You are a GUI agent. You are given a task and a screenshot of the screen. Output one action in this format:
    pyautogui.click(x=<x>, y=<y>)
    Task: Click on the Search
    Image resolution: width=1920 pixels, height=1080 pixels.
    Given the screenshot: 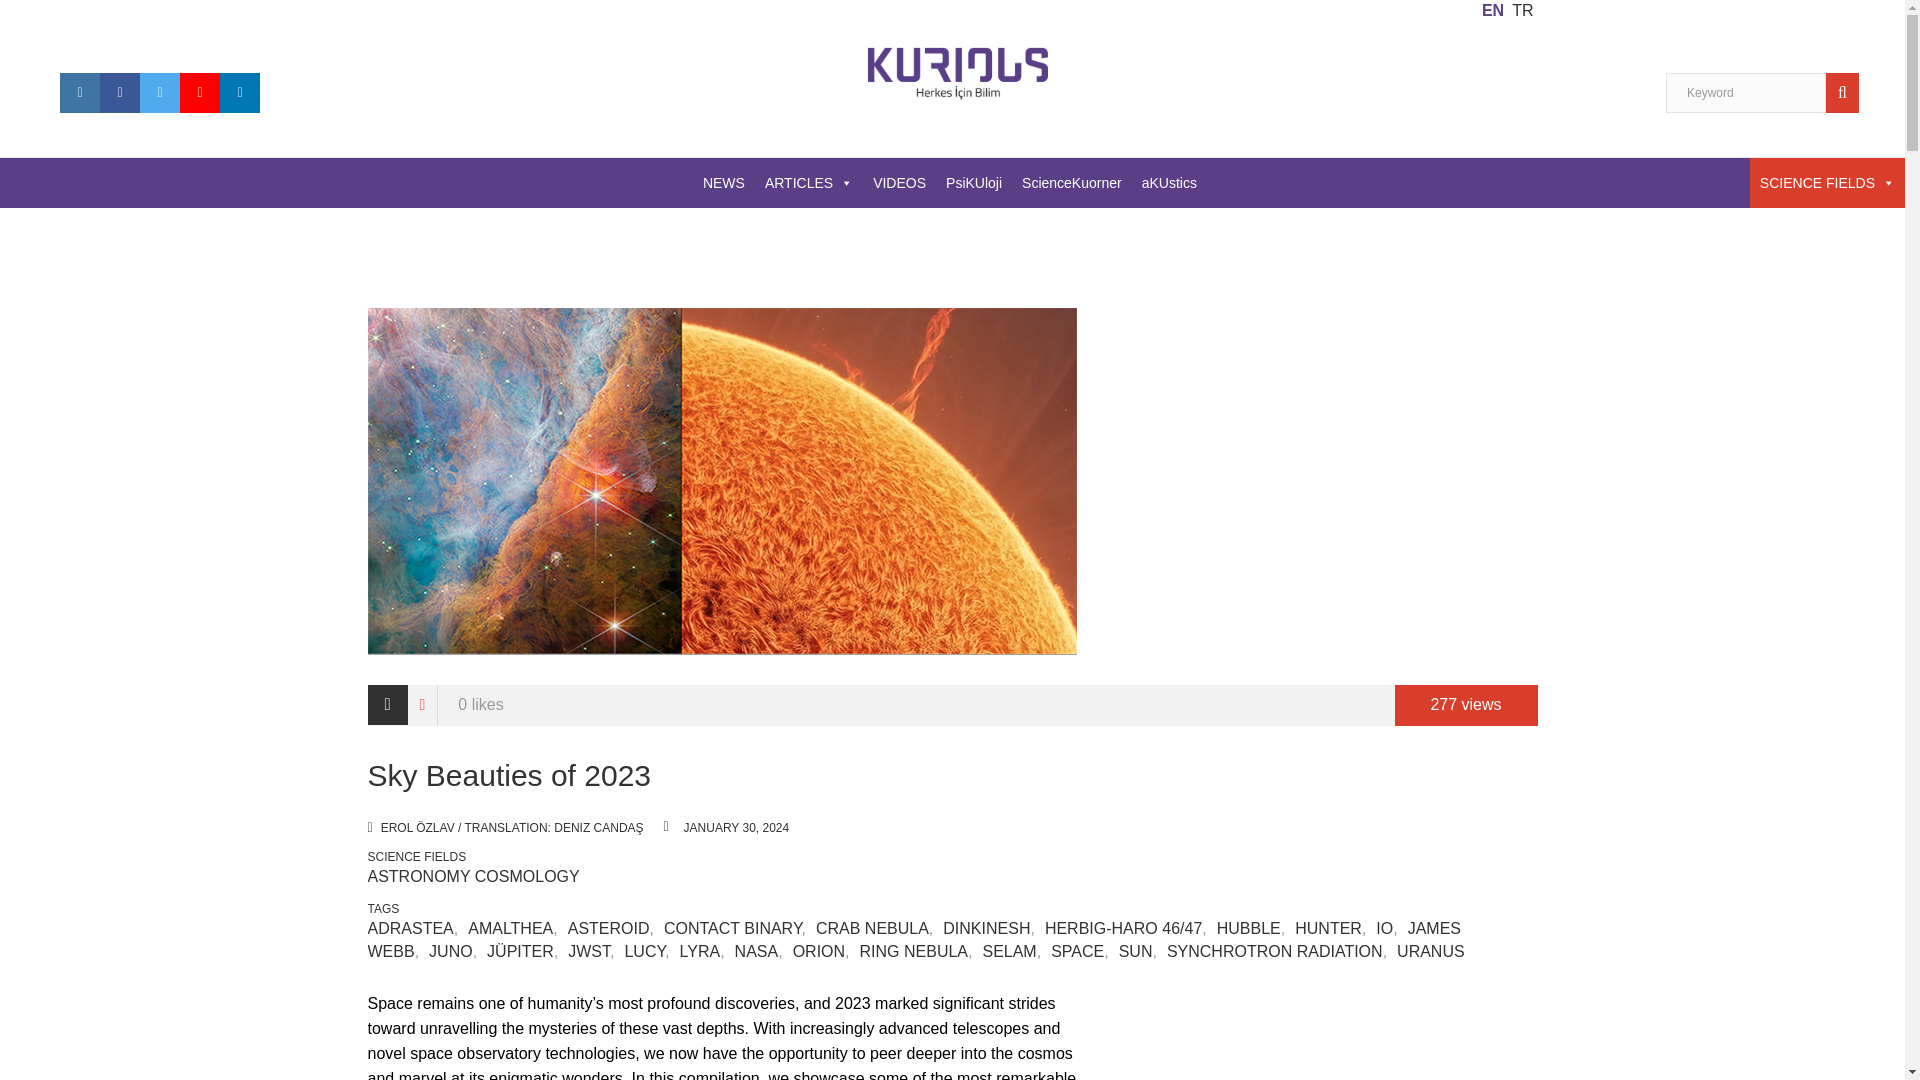 What is the action you would take?
    pyautogui.click(x=1846, y=93)
    